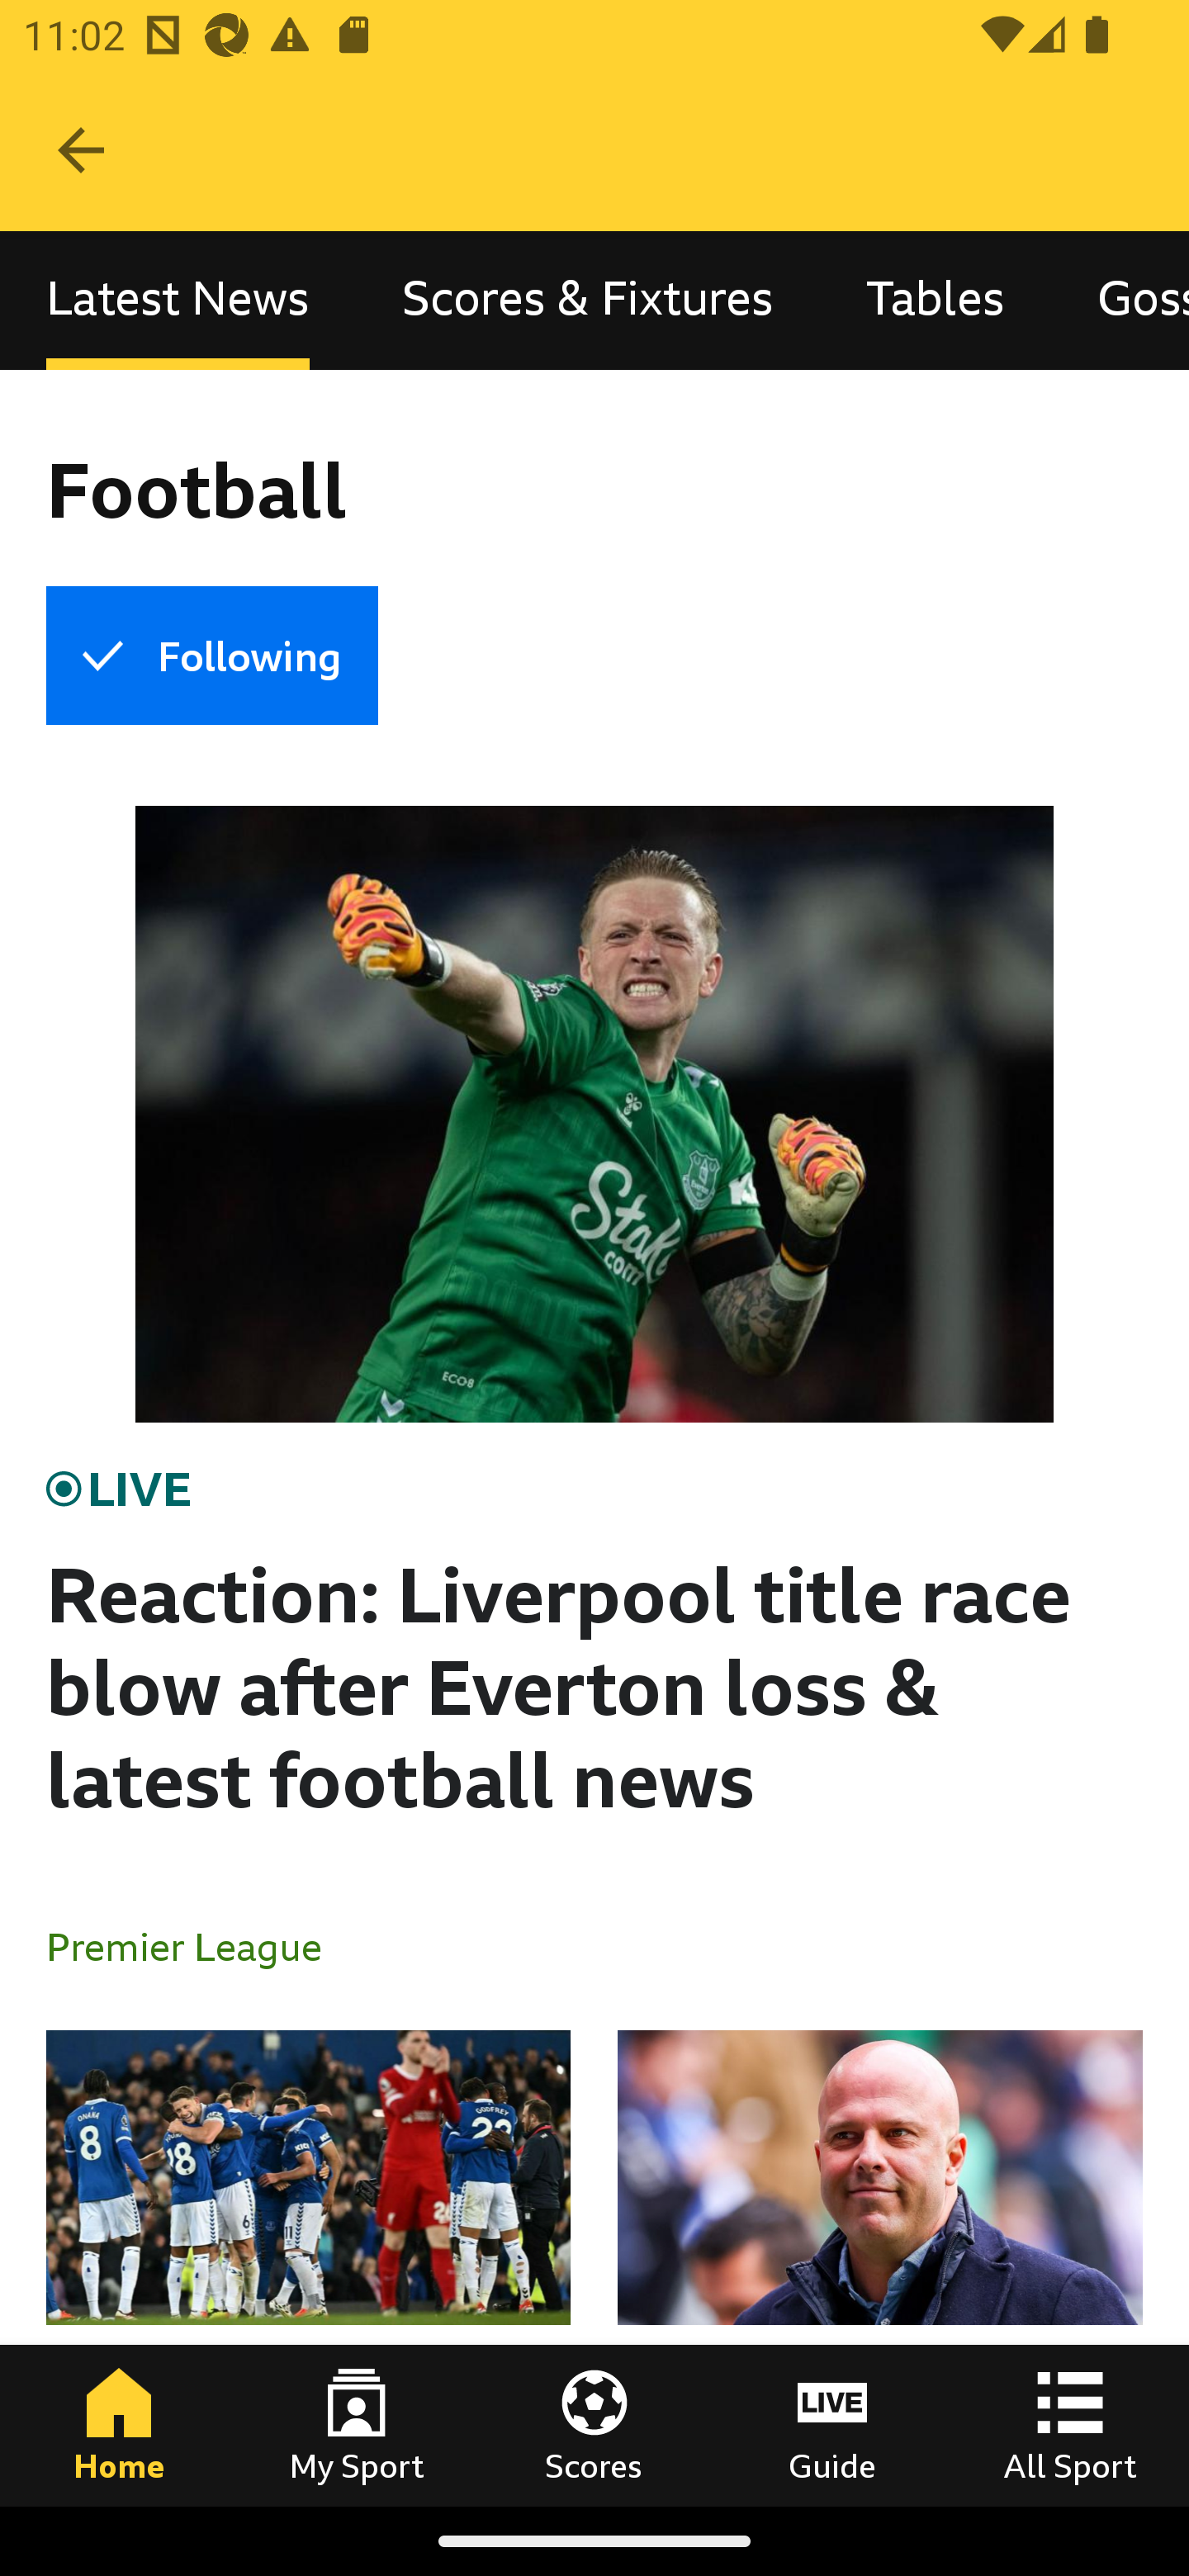 The width and height of the screenshot is (1189, 2576). Describe the element at coordinates (197, 1945) in the screenshot. I see `Premier League In the section Premier League` at that location.